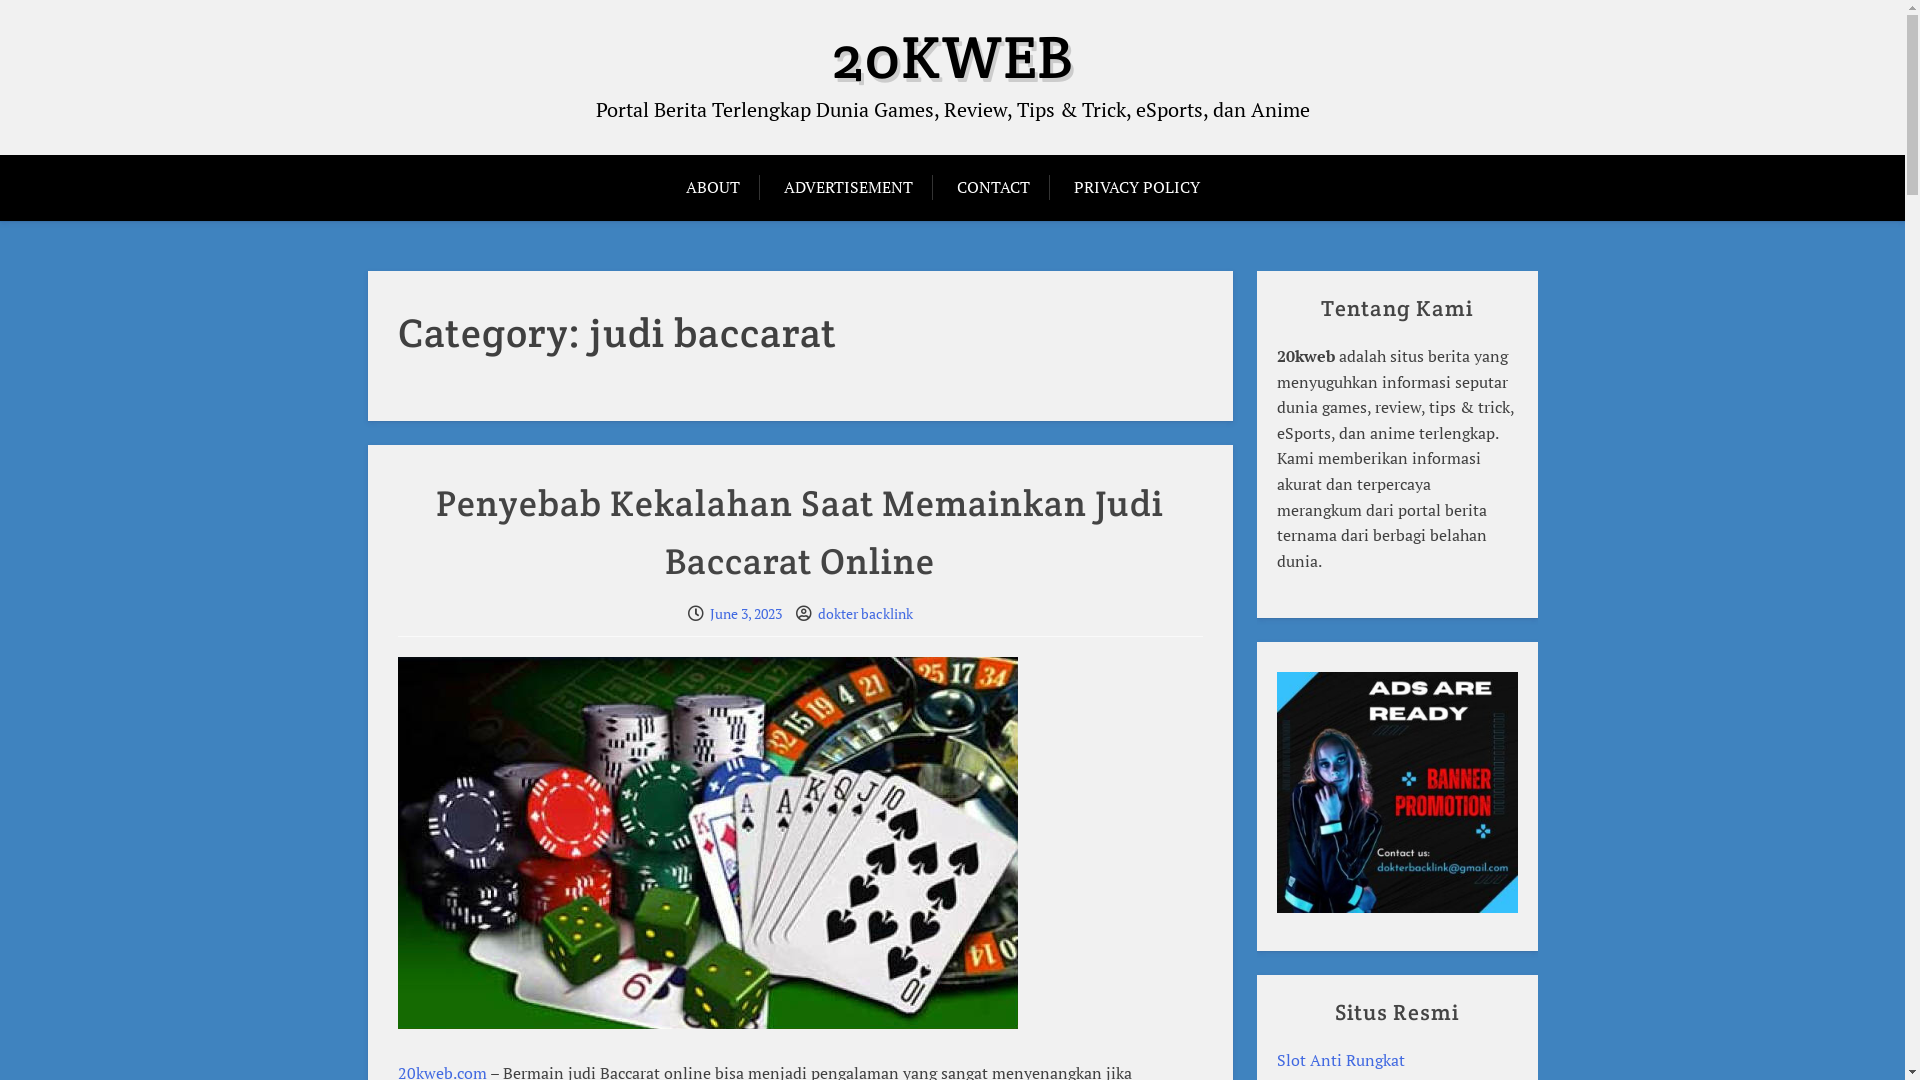 Image resolution: width=1920 pixels, height=1080 pixels. What do you see at coordinates (800, 532) in the screenshot?
I see `Penyebab Kekalahan Saat Memainkan Judi Baccarat Online` at bounding box center [800, 532].